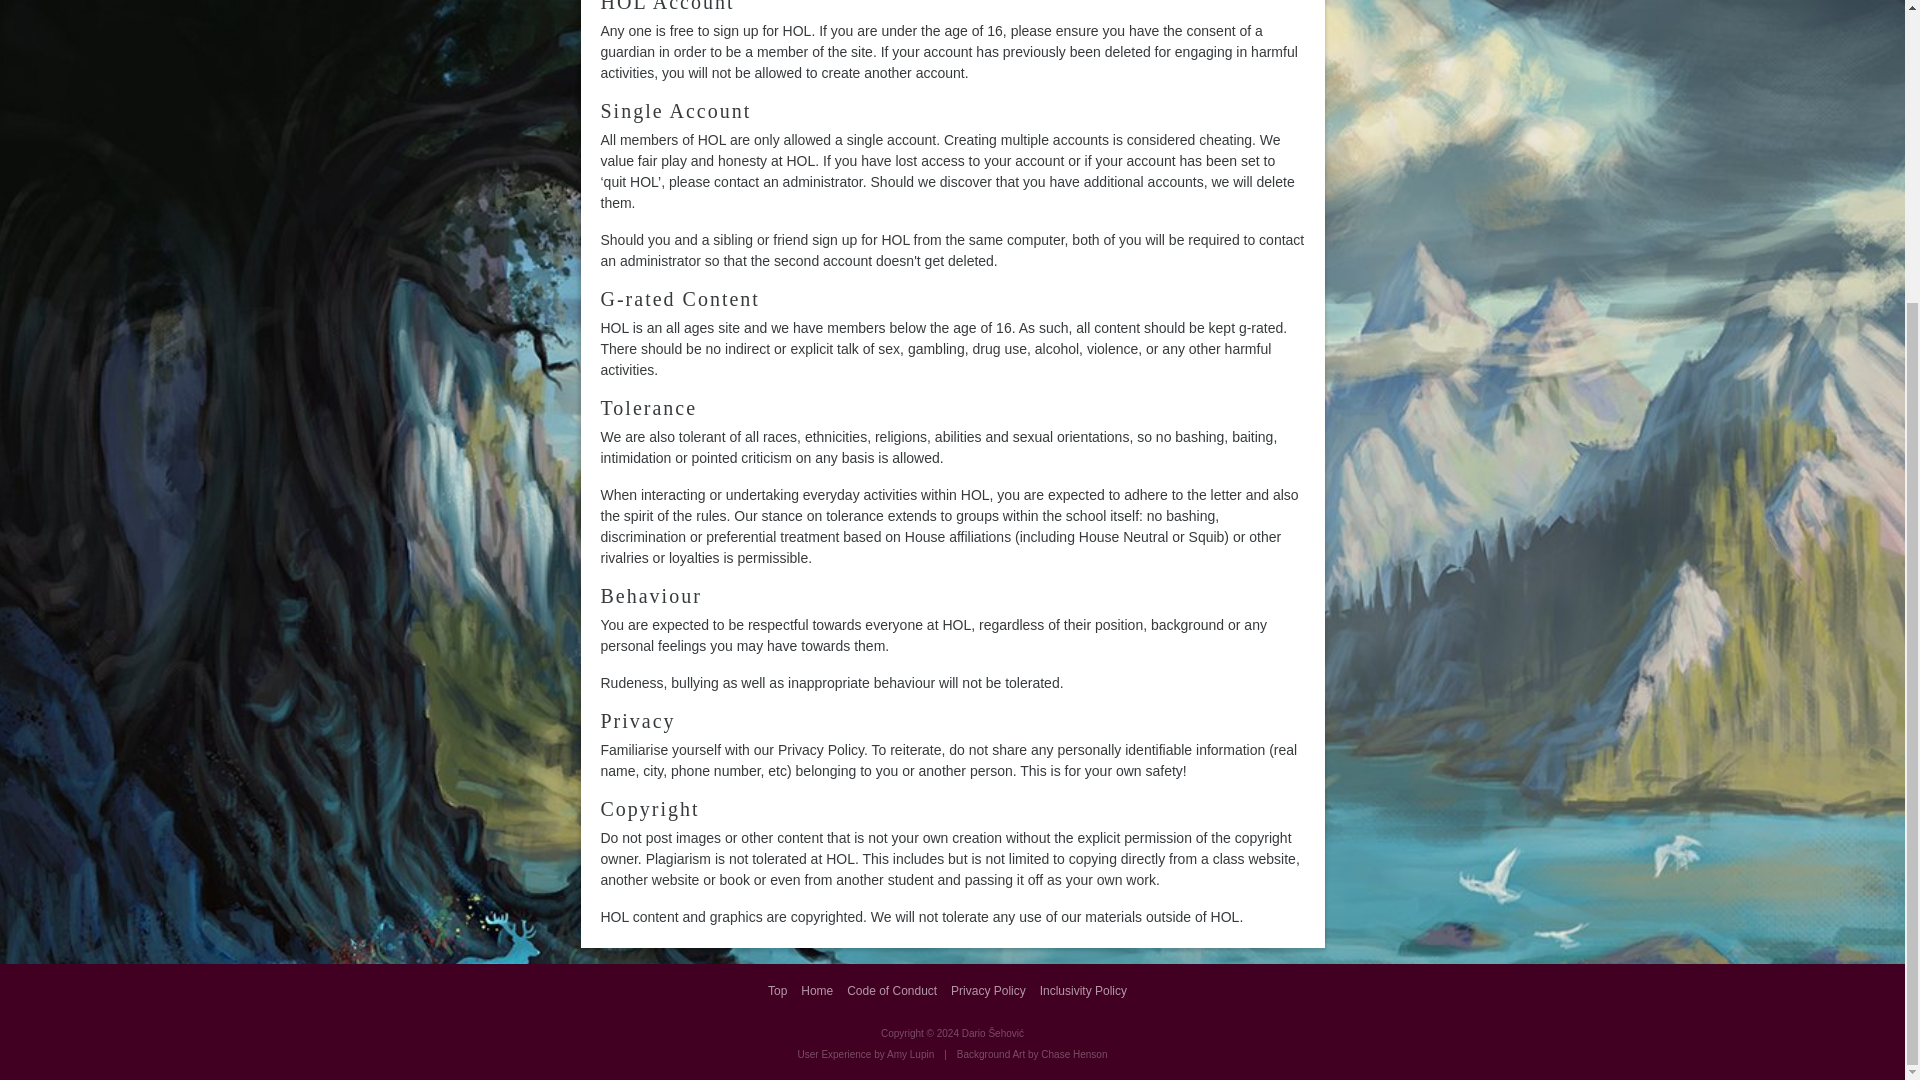 This screenshot has width=1920, height=1080. What do you see at coordinates (896, 990) in the screenshot?
I see `Code of Conduct` at bounding box center [896, 990].